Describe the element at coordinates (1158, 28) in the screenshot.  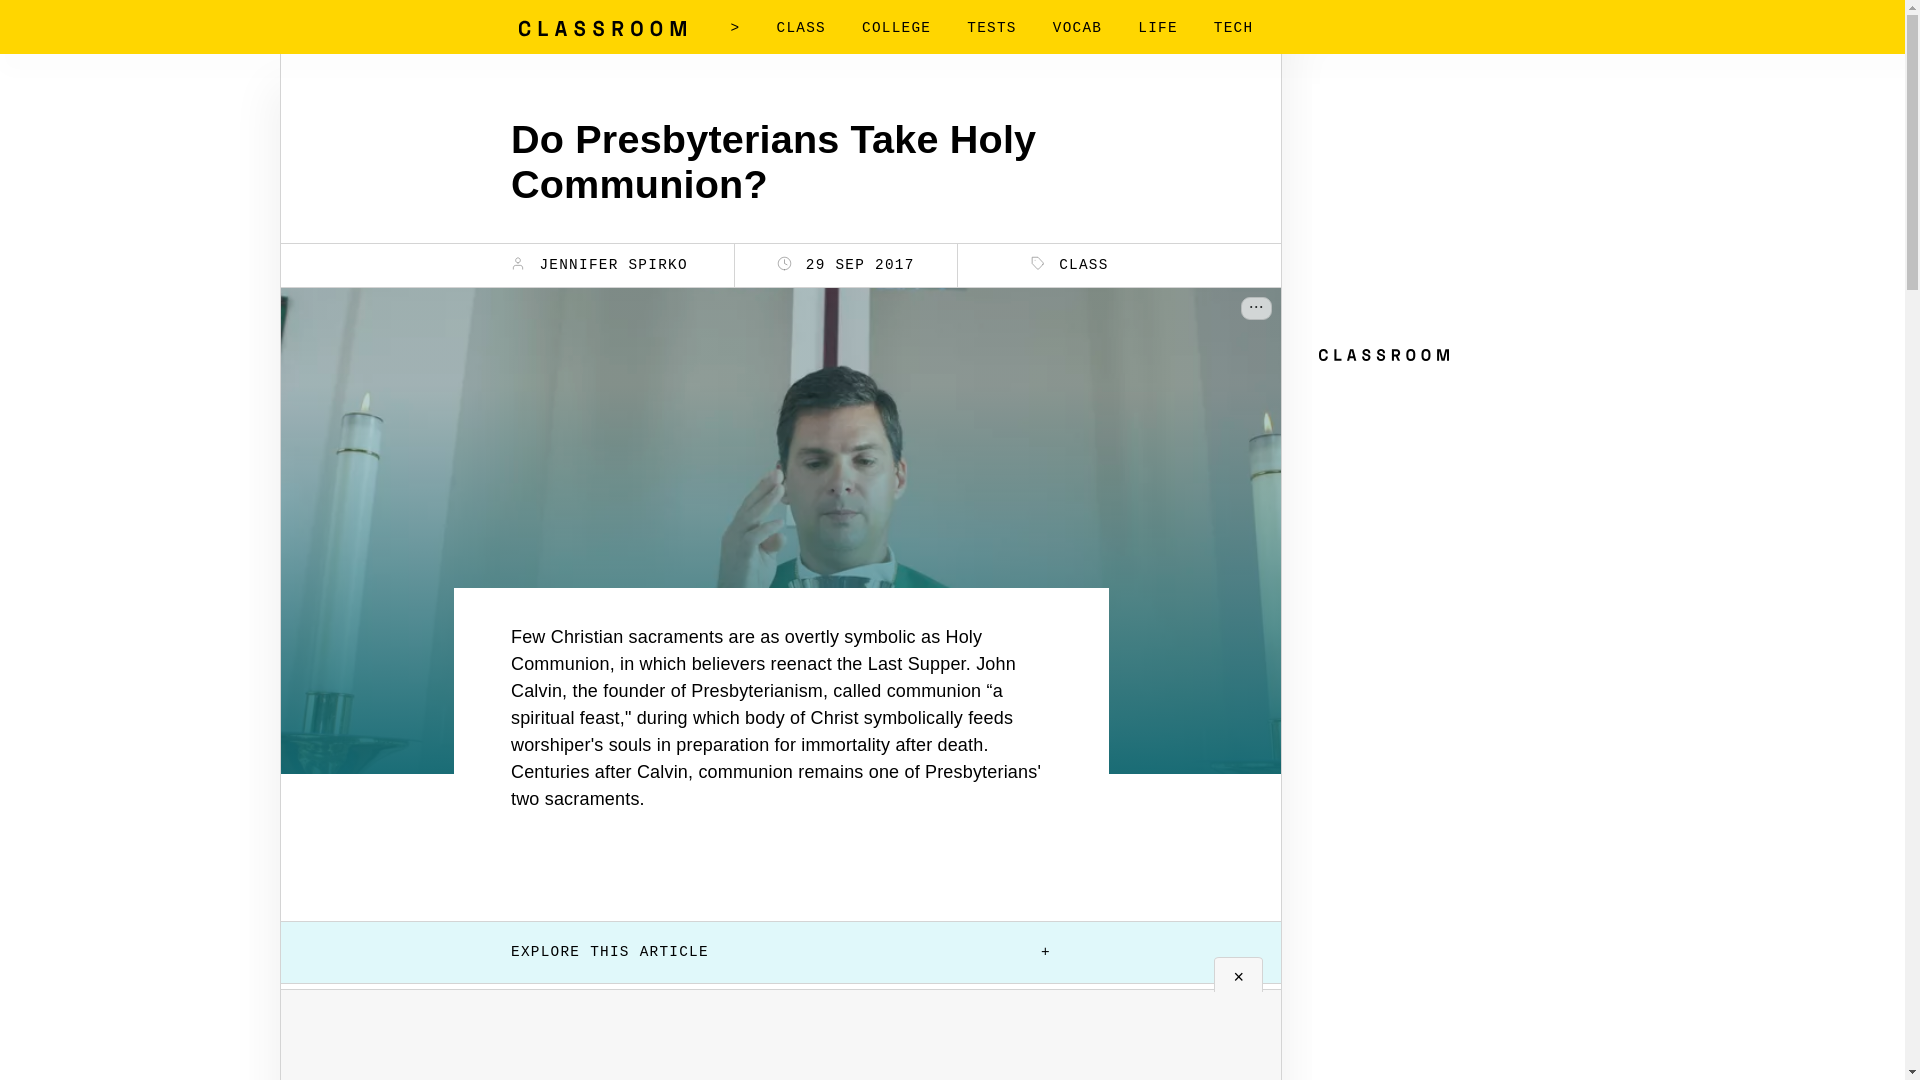
I see `LIFE` at that location.